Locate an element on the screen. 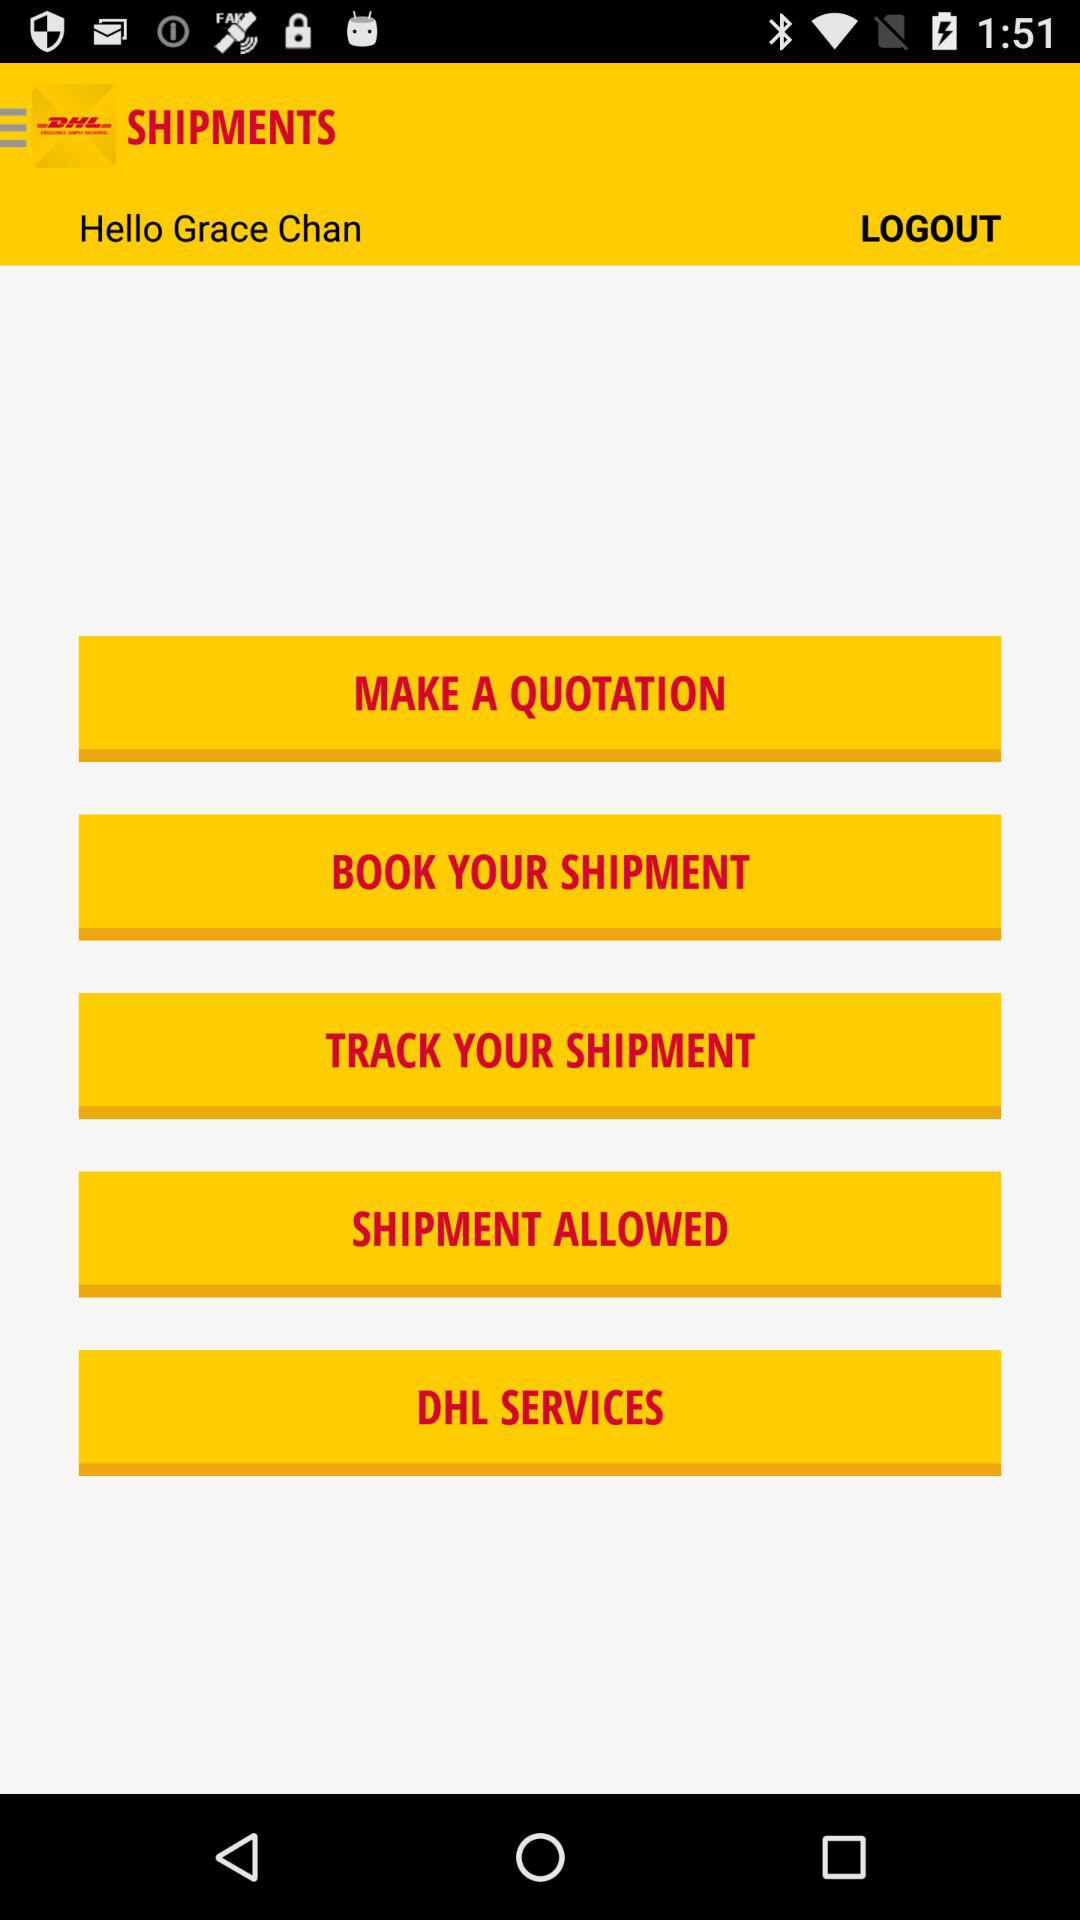  press the dhl services button is located at coordinates (540, 1413).